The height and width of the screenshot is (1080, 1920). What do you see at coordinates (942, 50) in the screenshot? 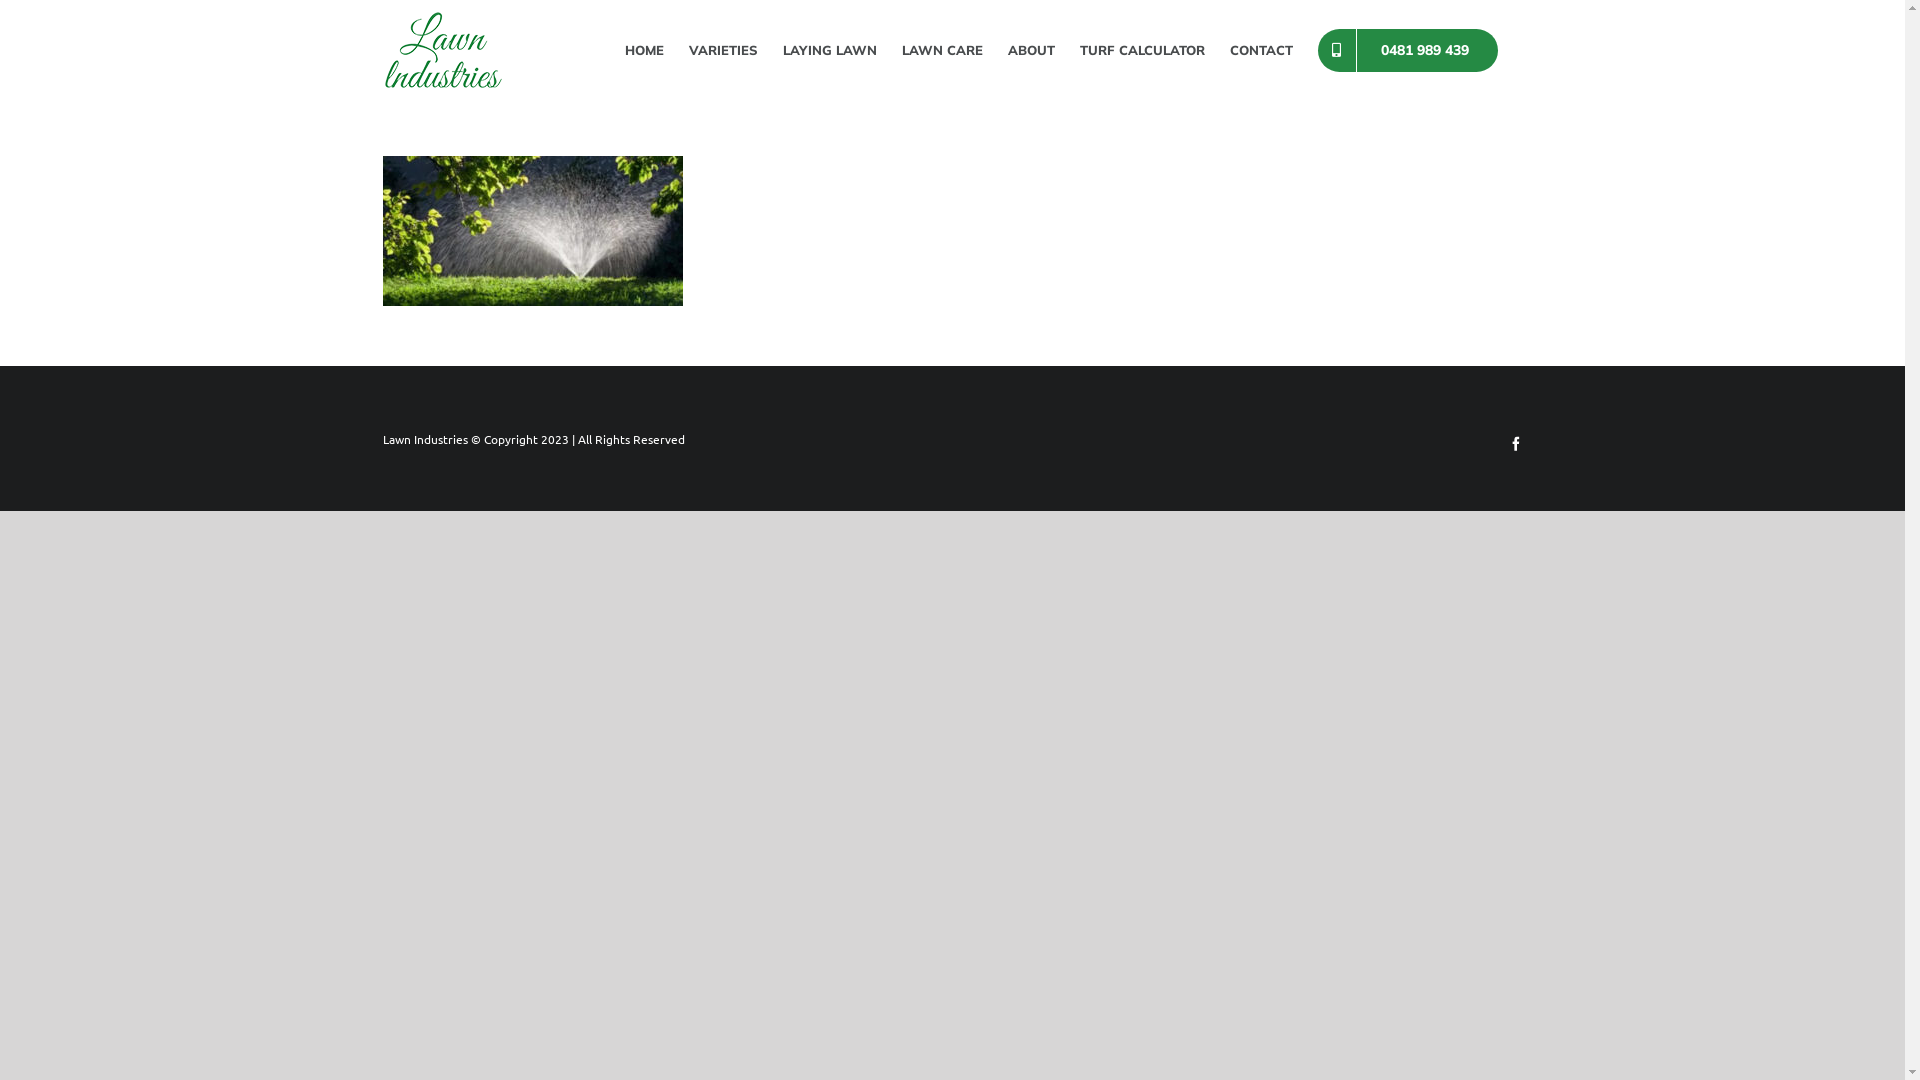
I see `LAWN CARE` at bounding box center [942, 50].